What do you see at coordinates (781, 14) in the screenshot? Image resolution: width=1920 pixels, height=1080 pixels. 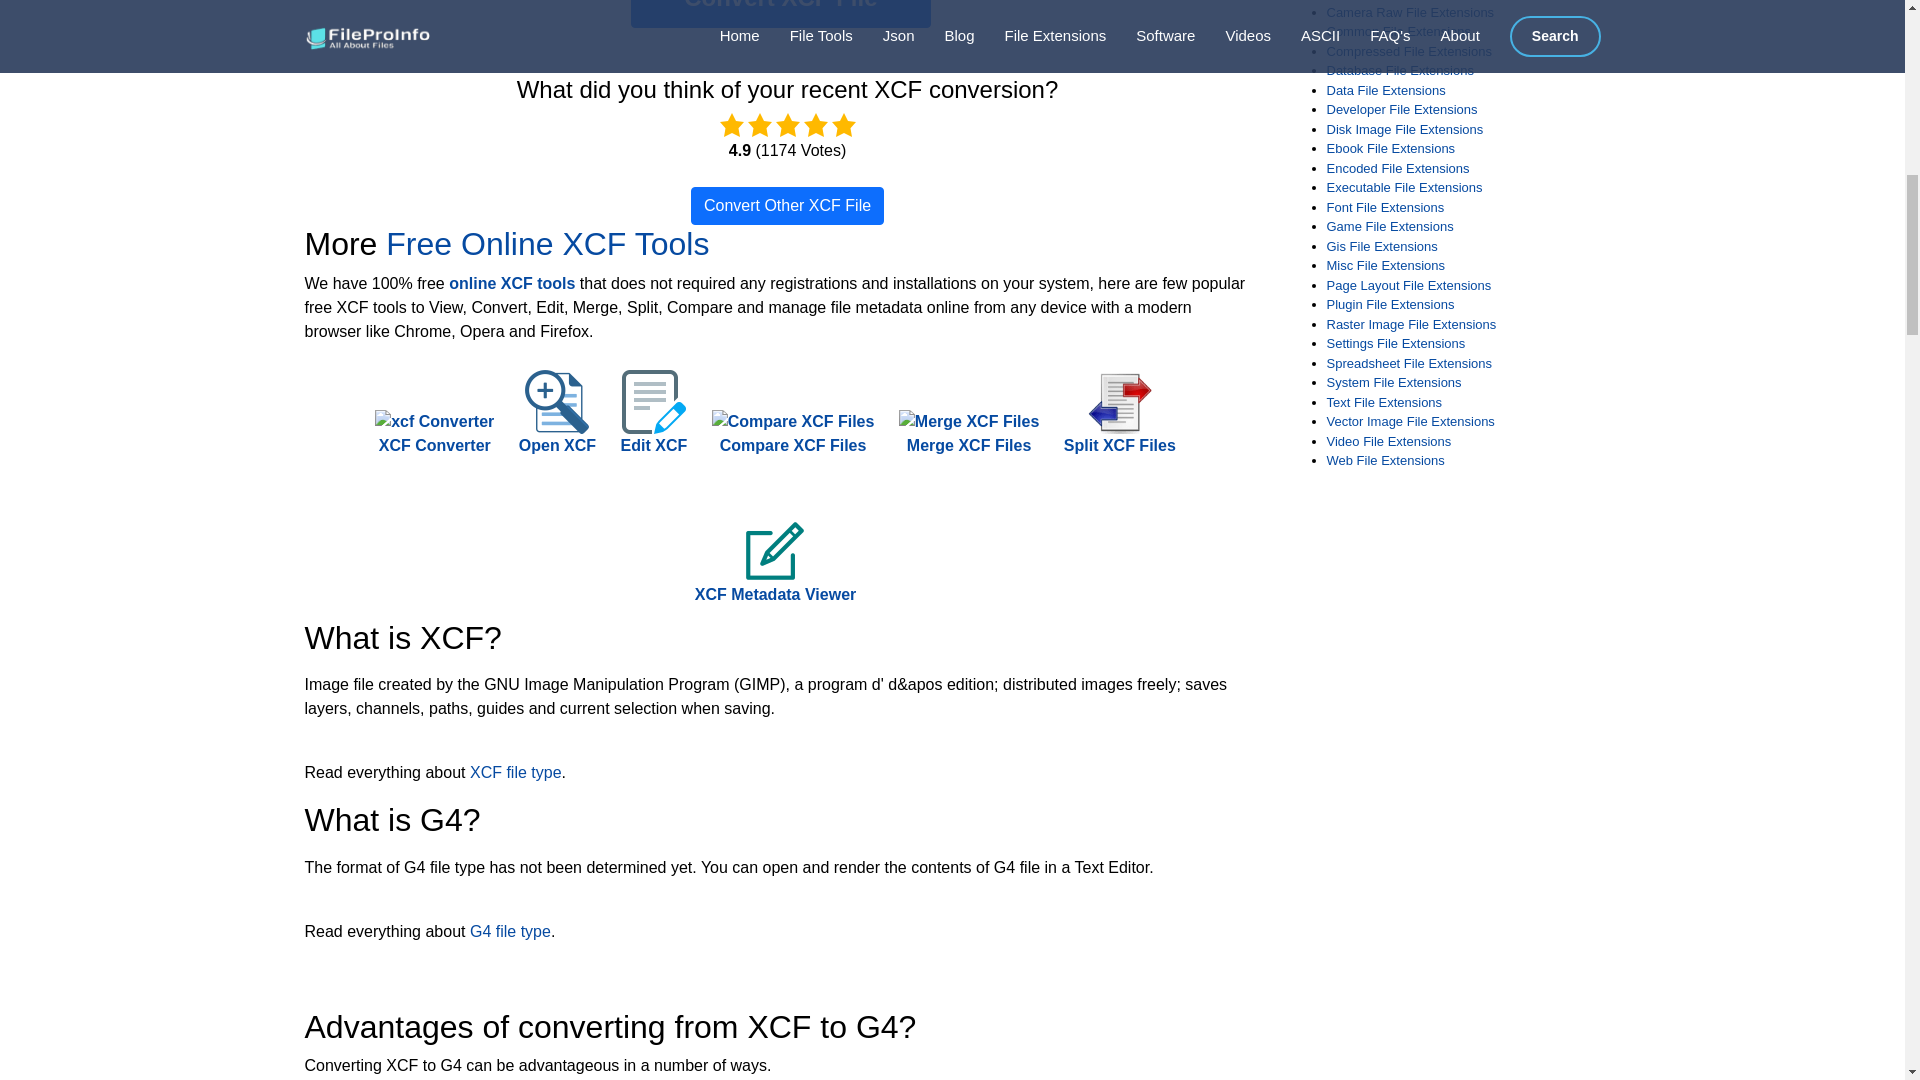 I see `Convert XCF File` at bounding box center [781, 14].